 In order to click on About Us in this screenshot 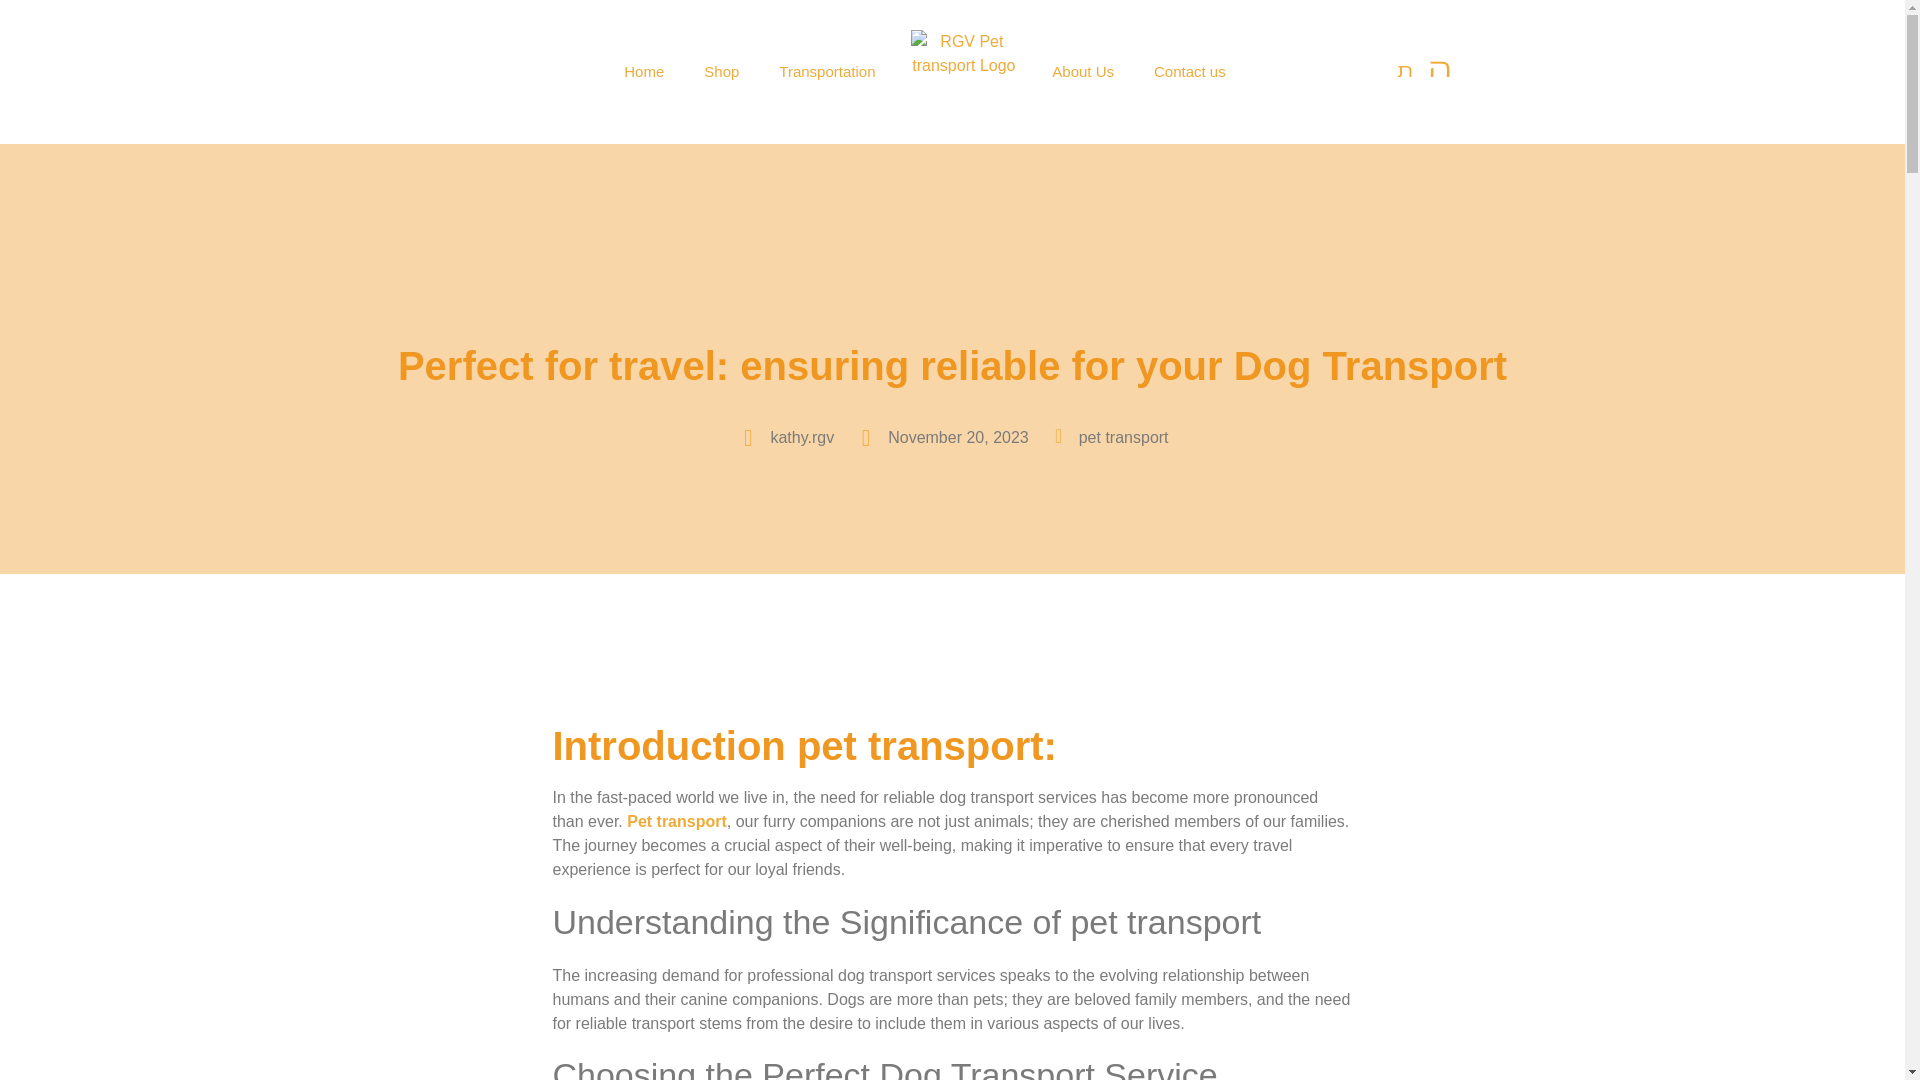, I will do `click(1083, 71)`.